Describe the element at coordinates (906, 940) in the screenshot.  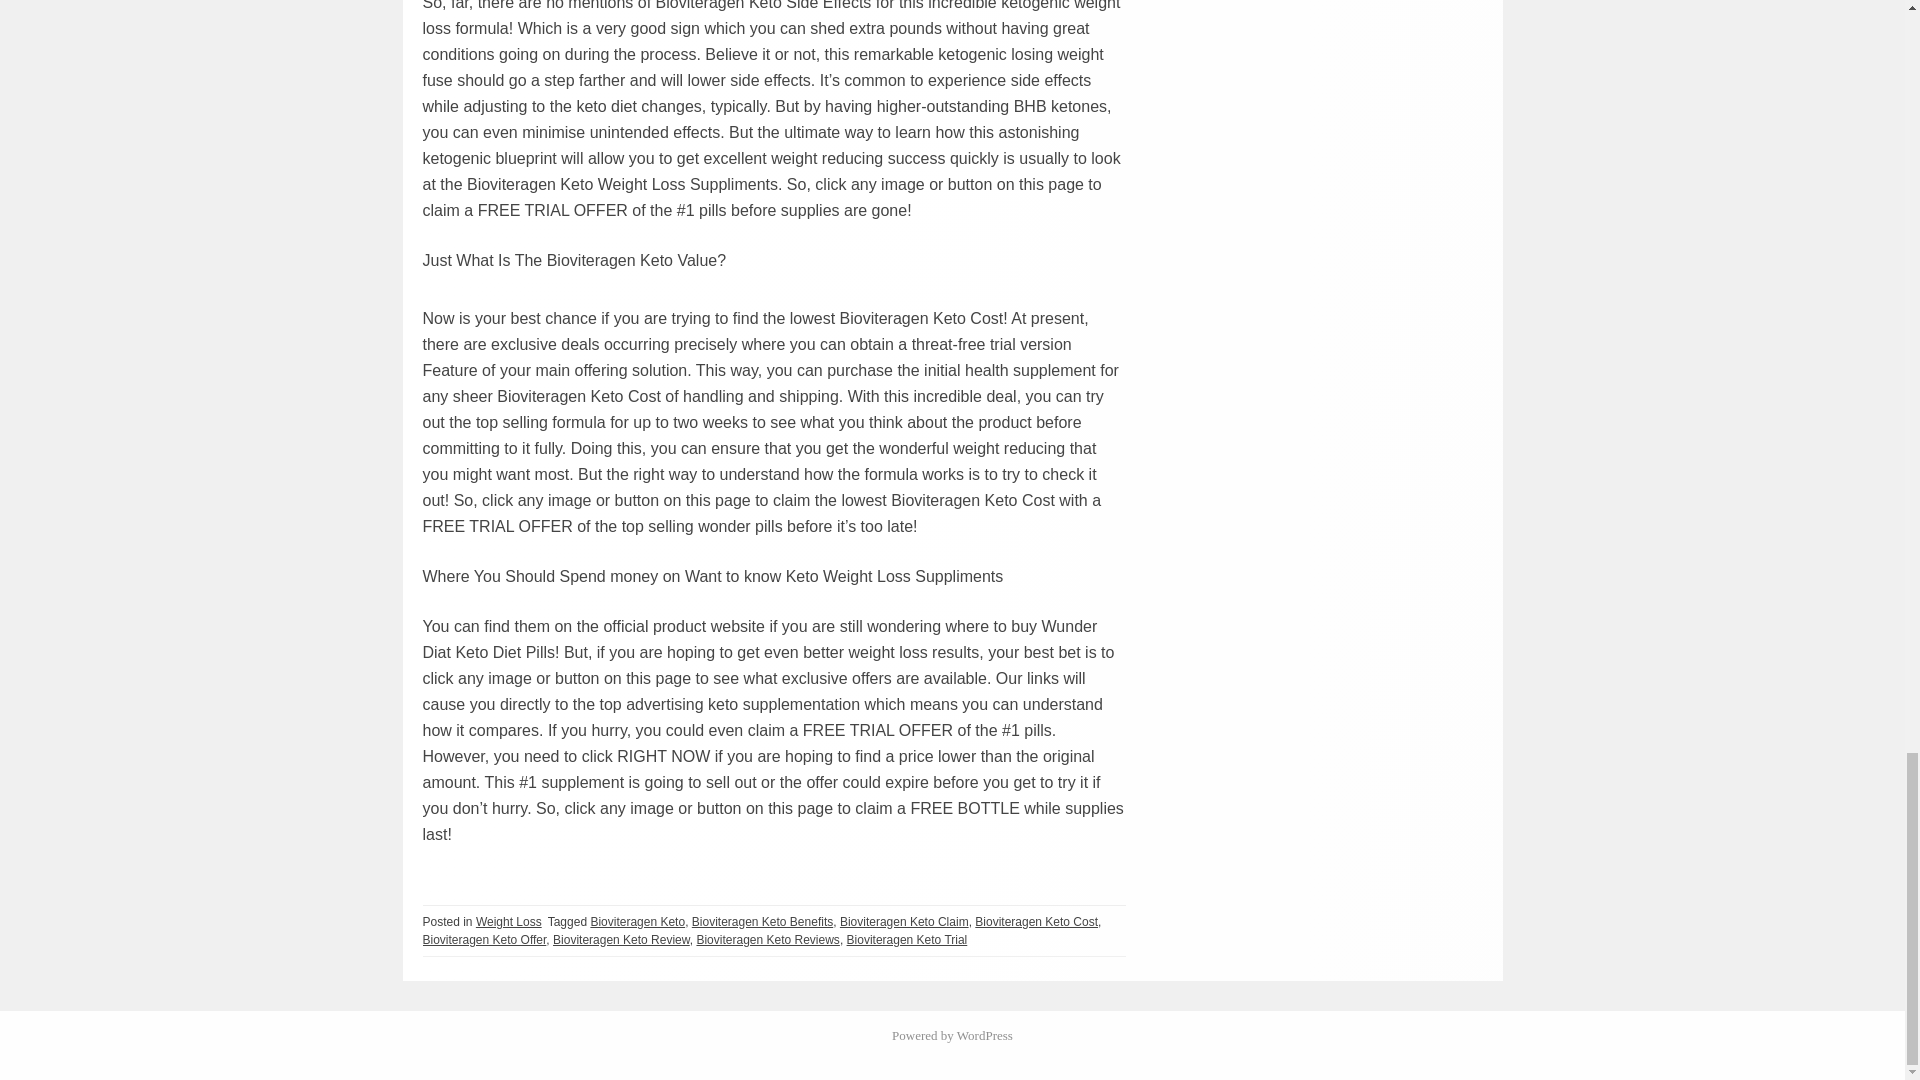
I see `Bioviteragen Keto Trial` at that location.